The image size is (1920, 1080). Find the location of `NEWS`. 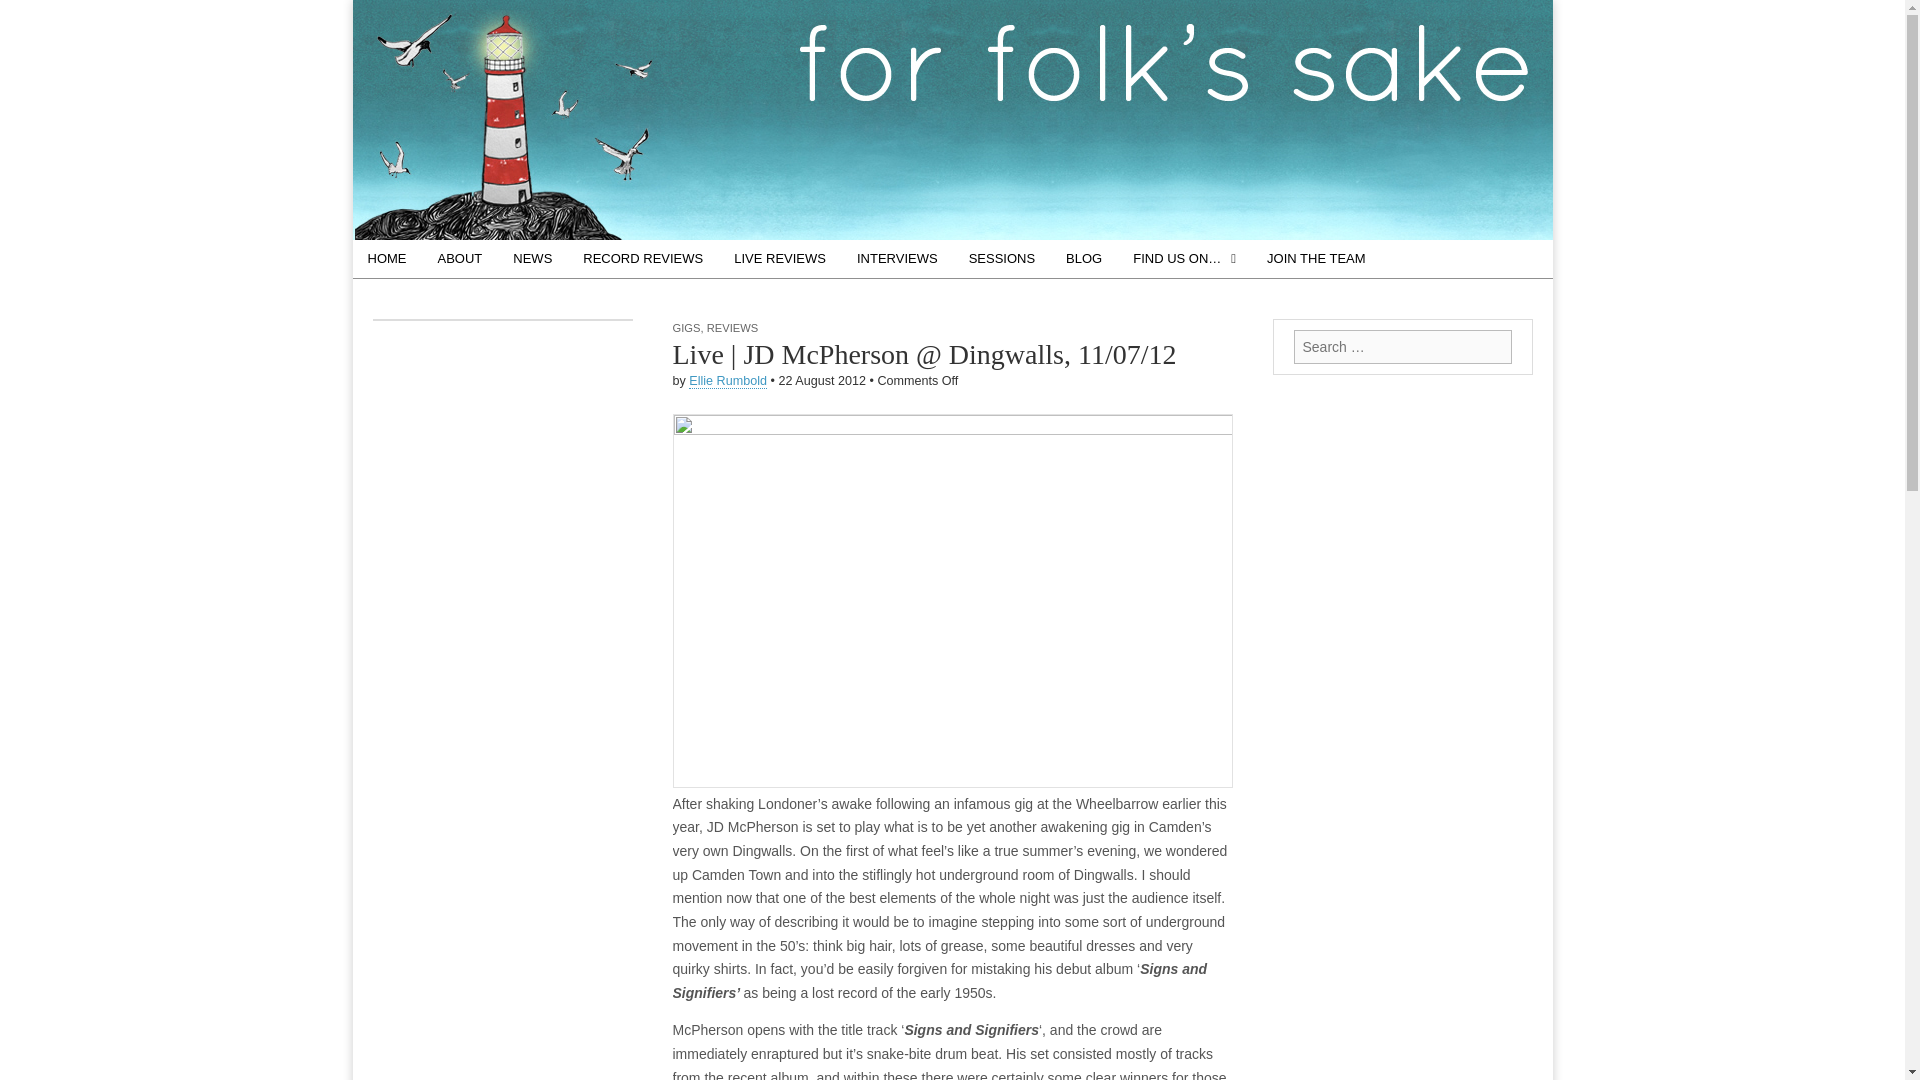

NEWS is located at coordinates (532, 258).